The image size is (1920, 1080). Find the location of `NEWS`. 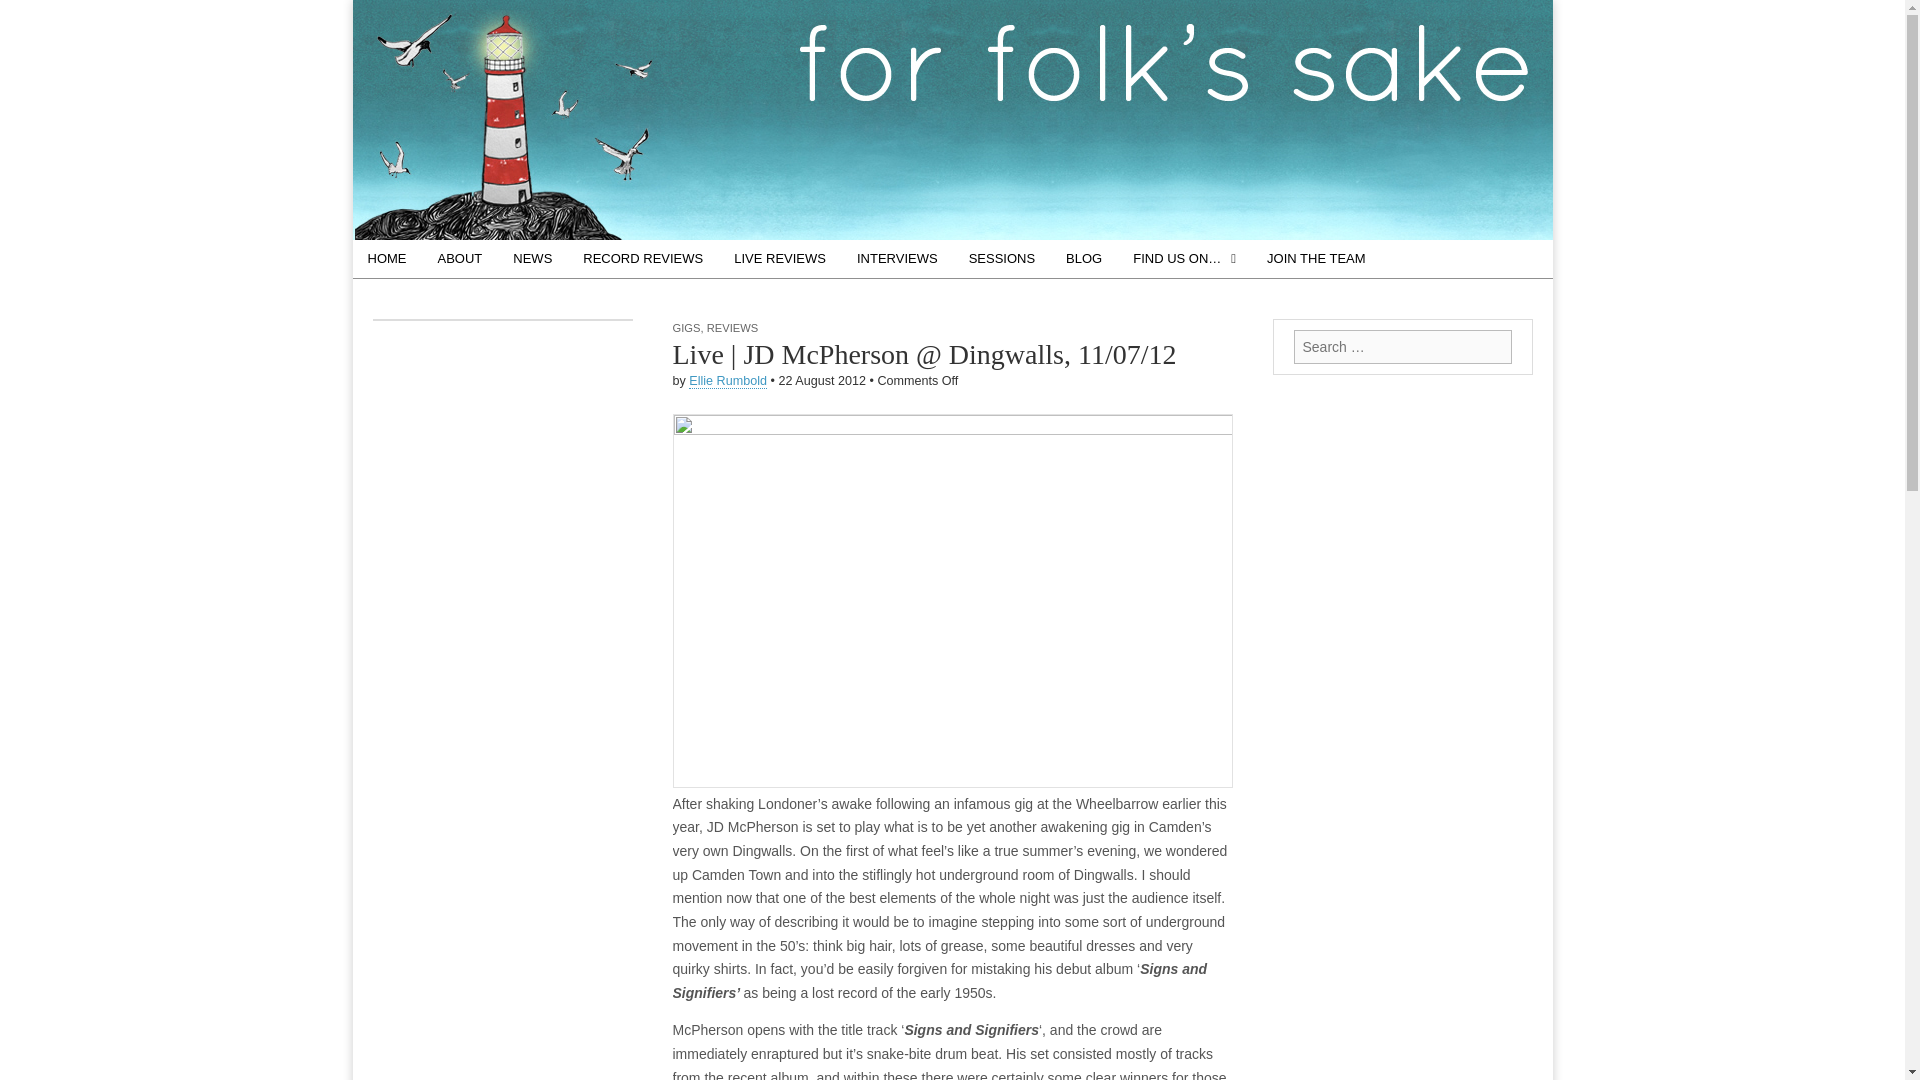

NEWS is located at coordinates (532, 258).